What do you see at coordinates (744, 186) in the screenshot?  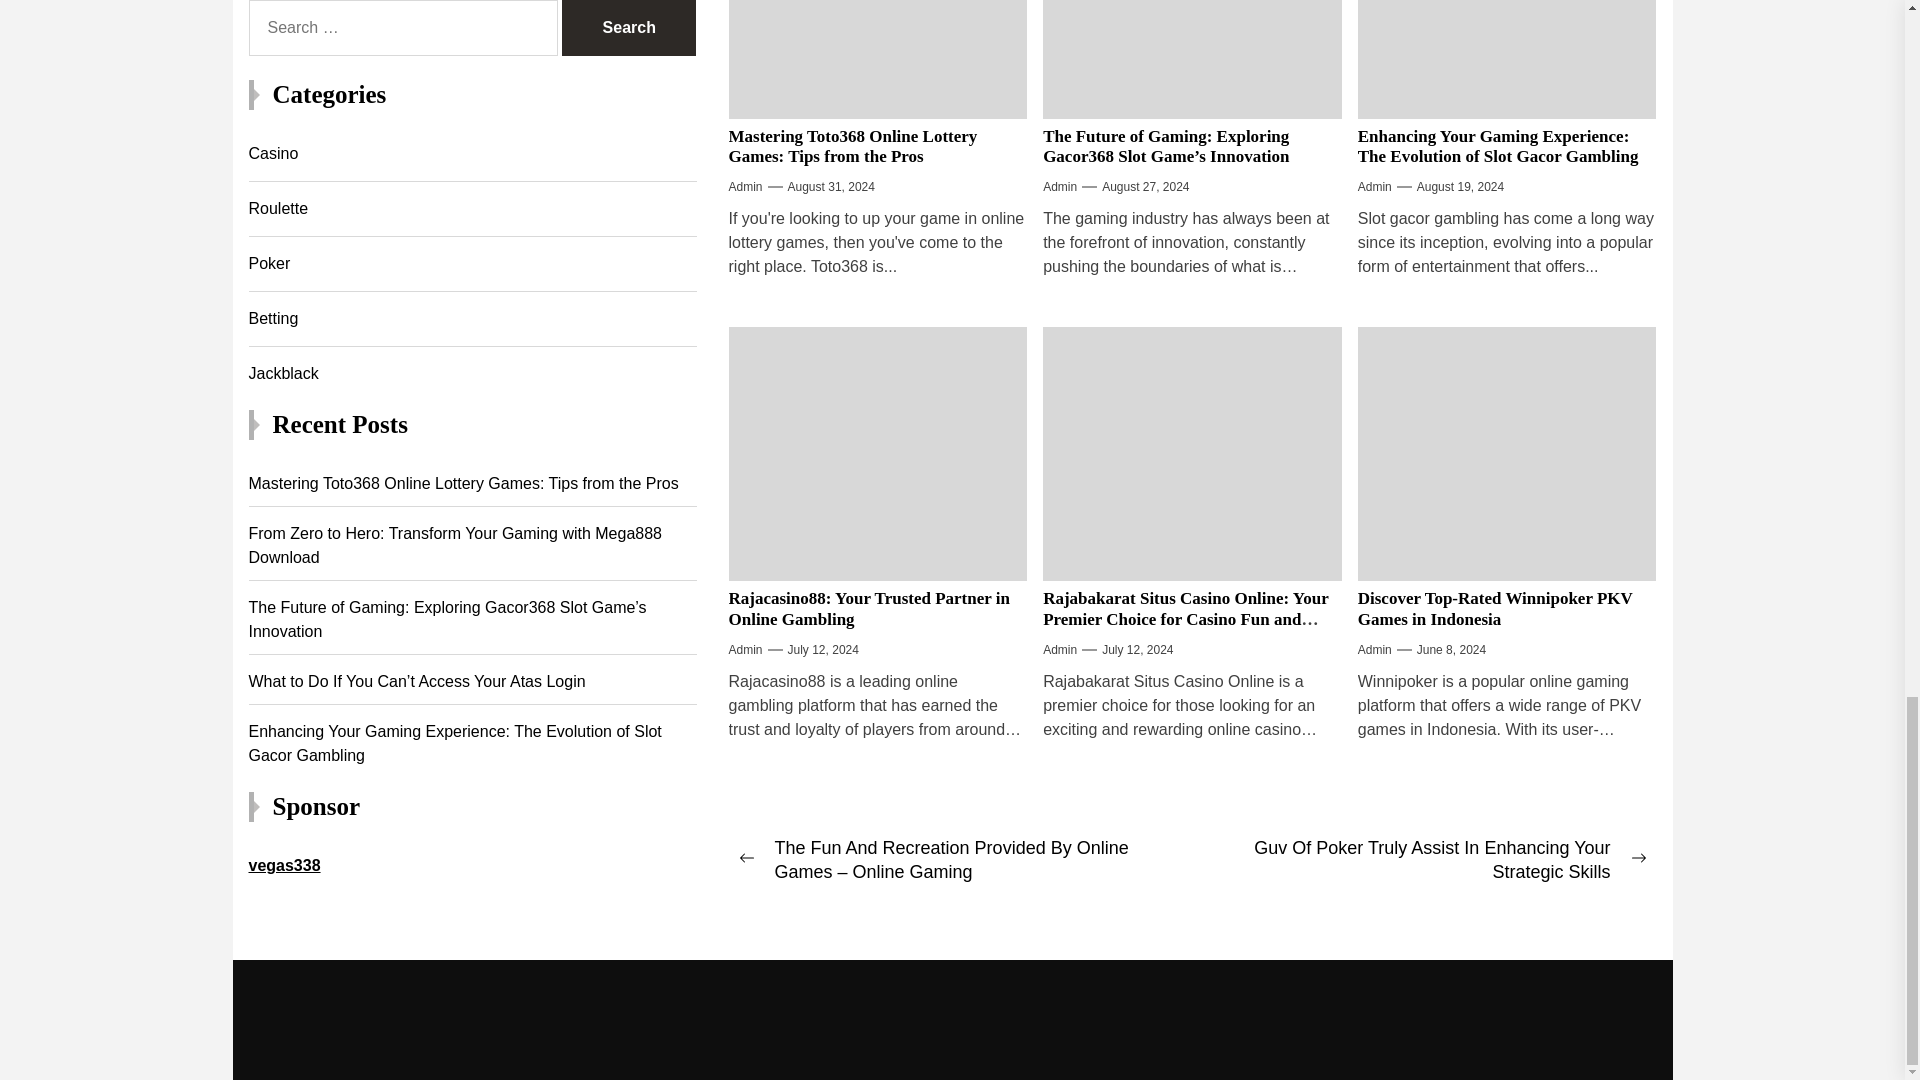 I see `Admin` at bounding box center [744, 186].